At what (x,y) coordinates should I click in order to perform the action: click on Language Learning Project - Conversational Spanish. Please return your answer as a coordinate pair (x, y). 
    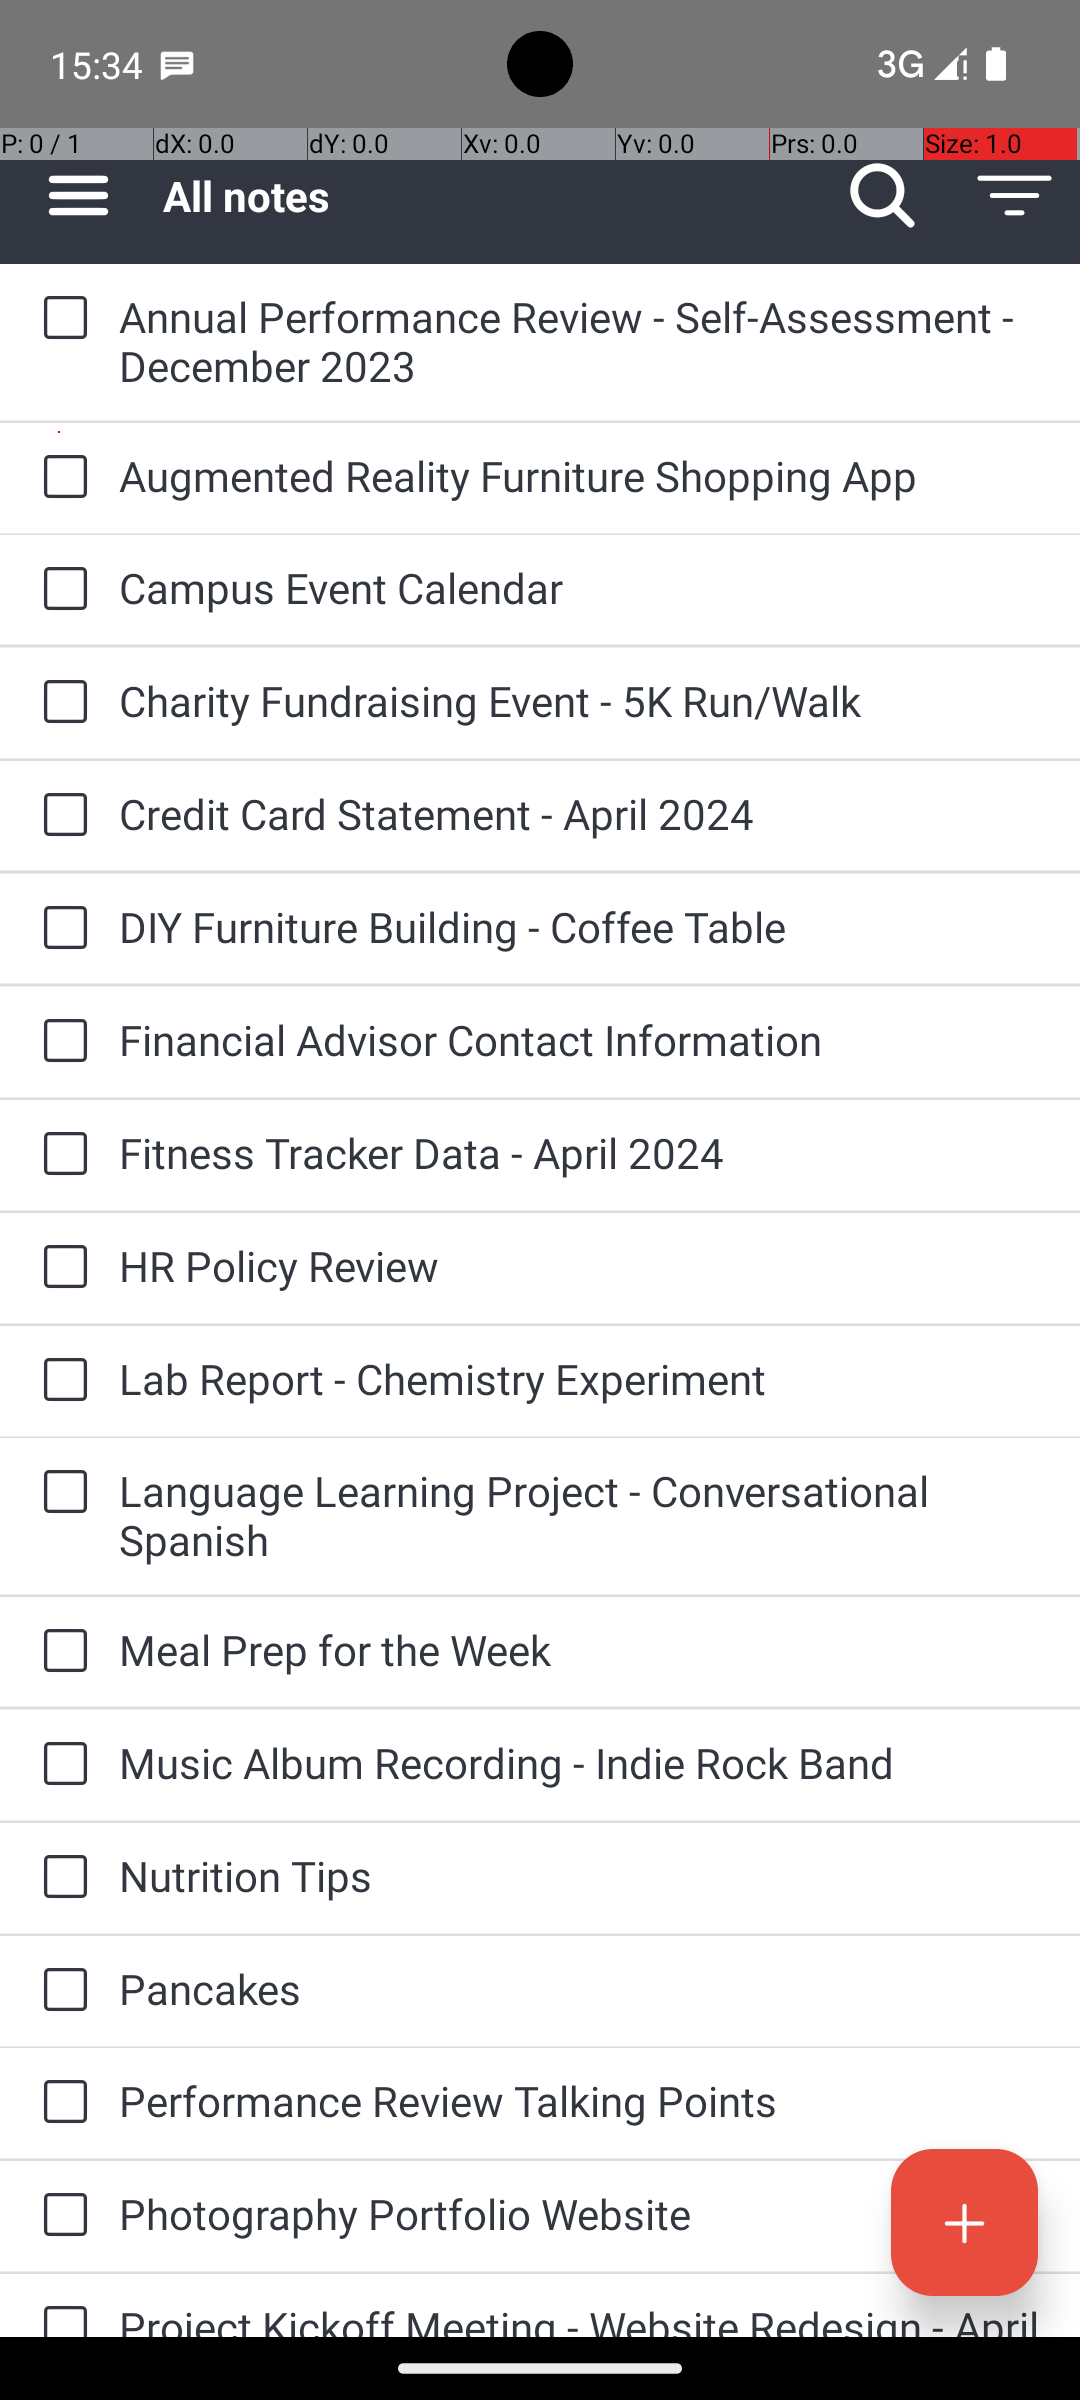
    Looking at the image, I should click on (580, 1515).